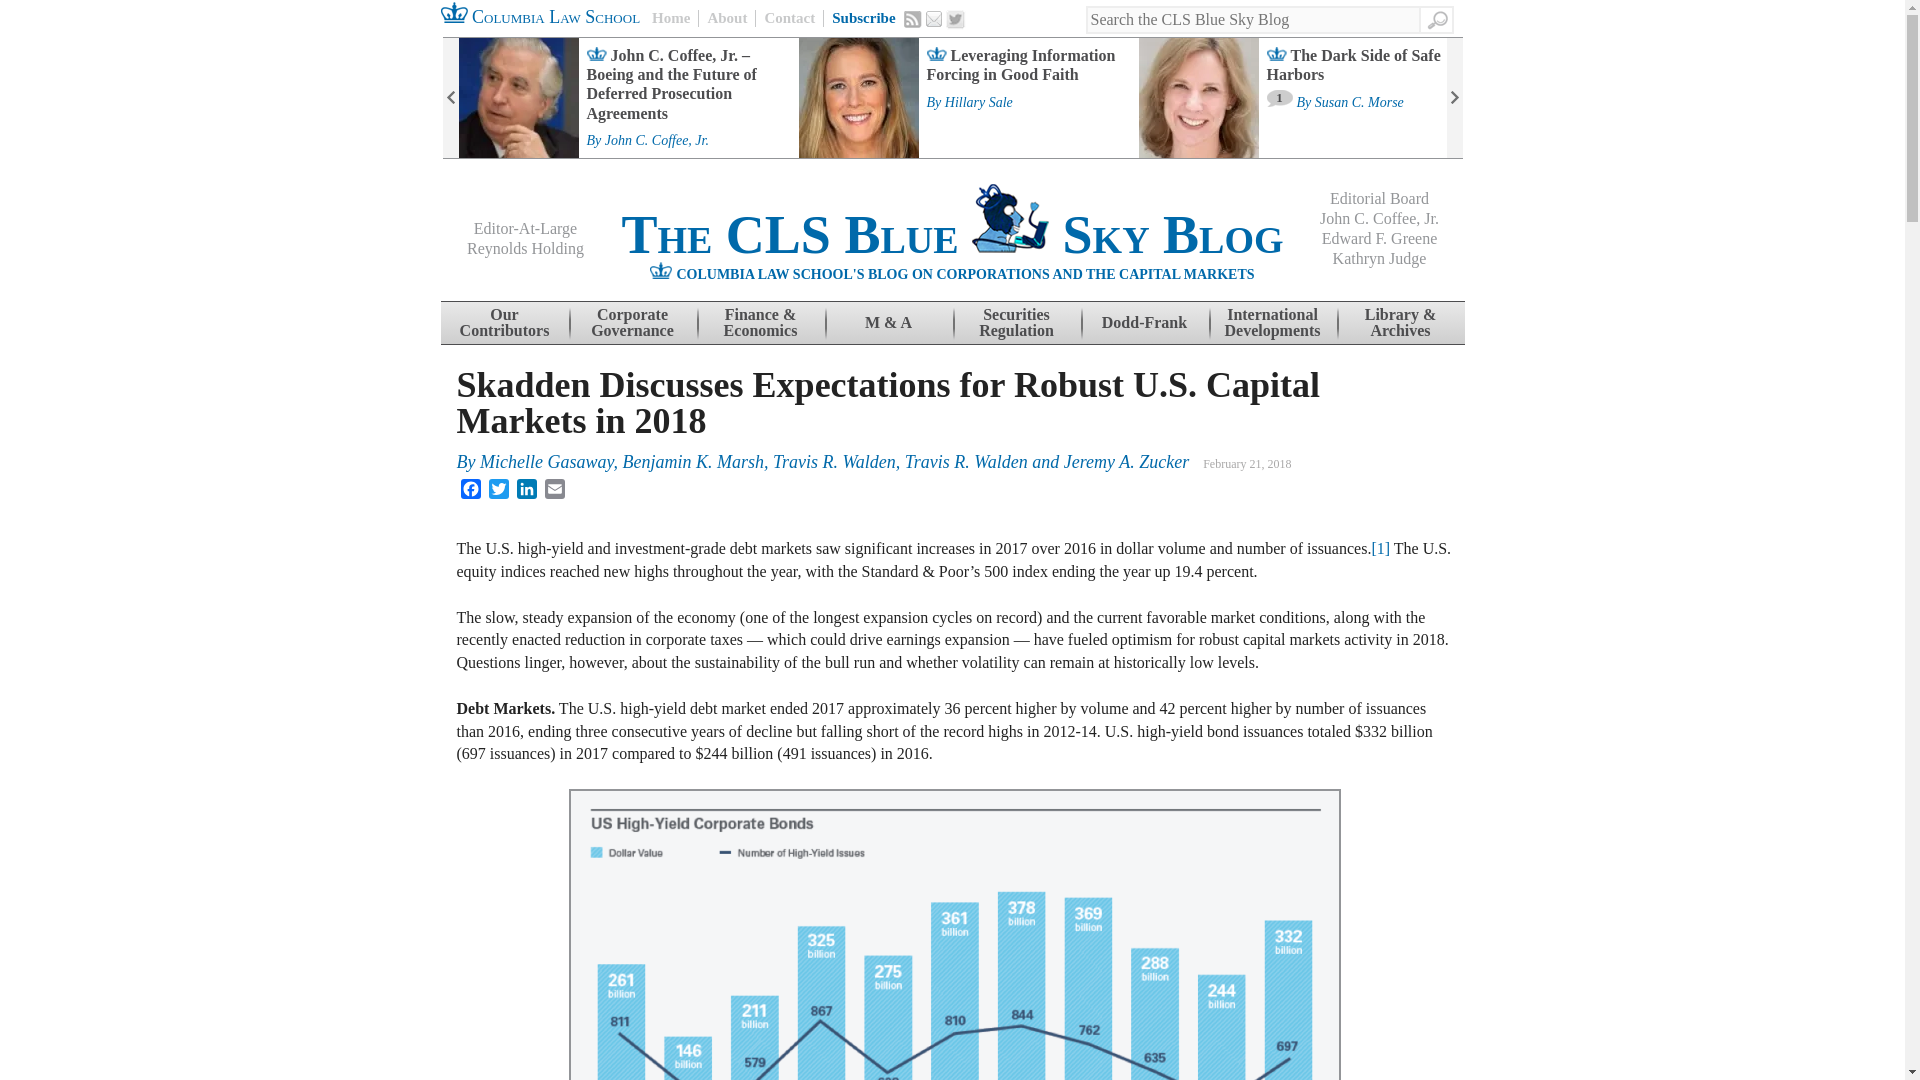 The image size is (1920, 1080). What do you see at coordinates (956, 20) in the screenshot?
I see `Twitter` at bounding box center [956, 20].